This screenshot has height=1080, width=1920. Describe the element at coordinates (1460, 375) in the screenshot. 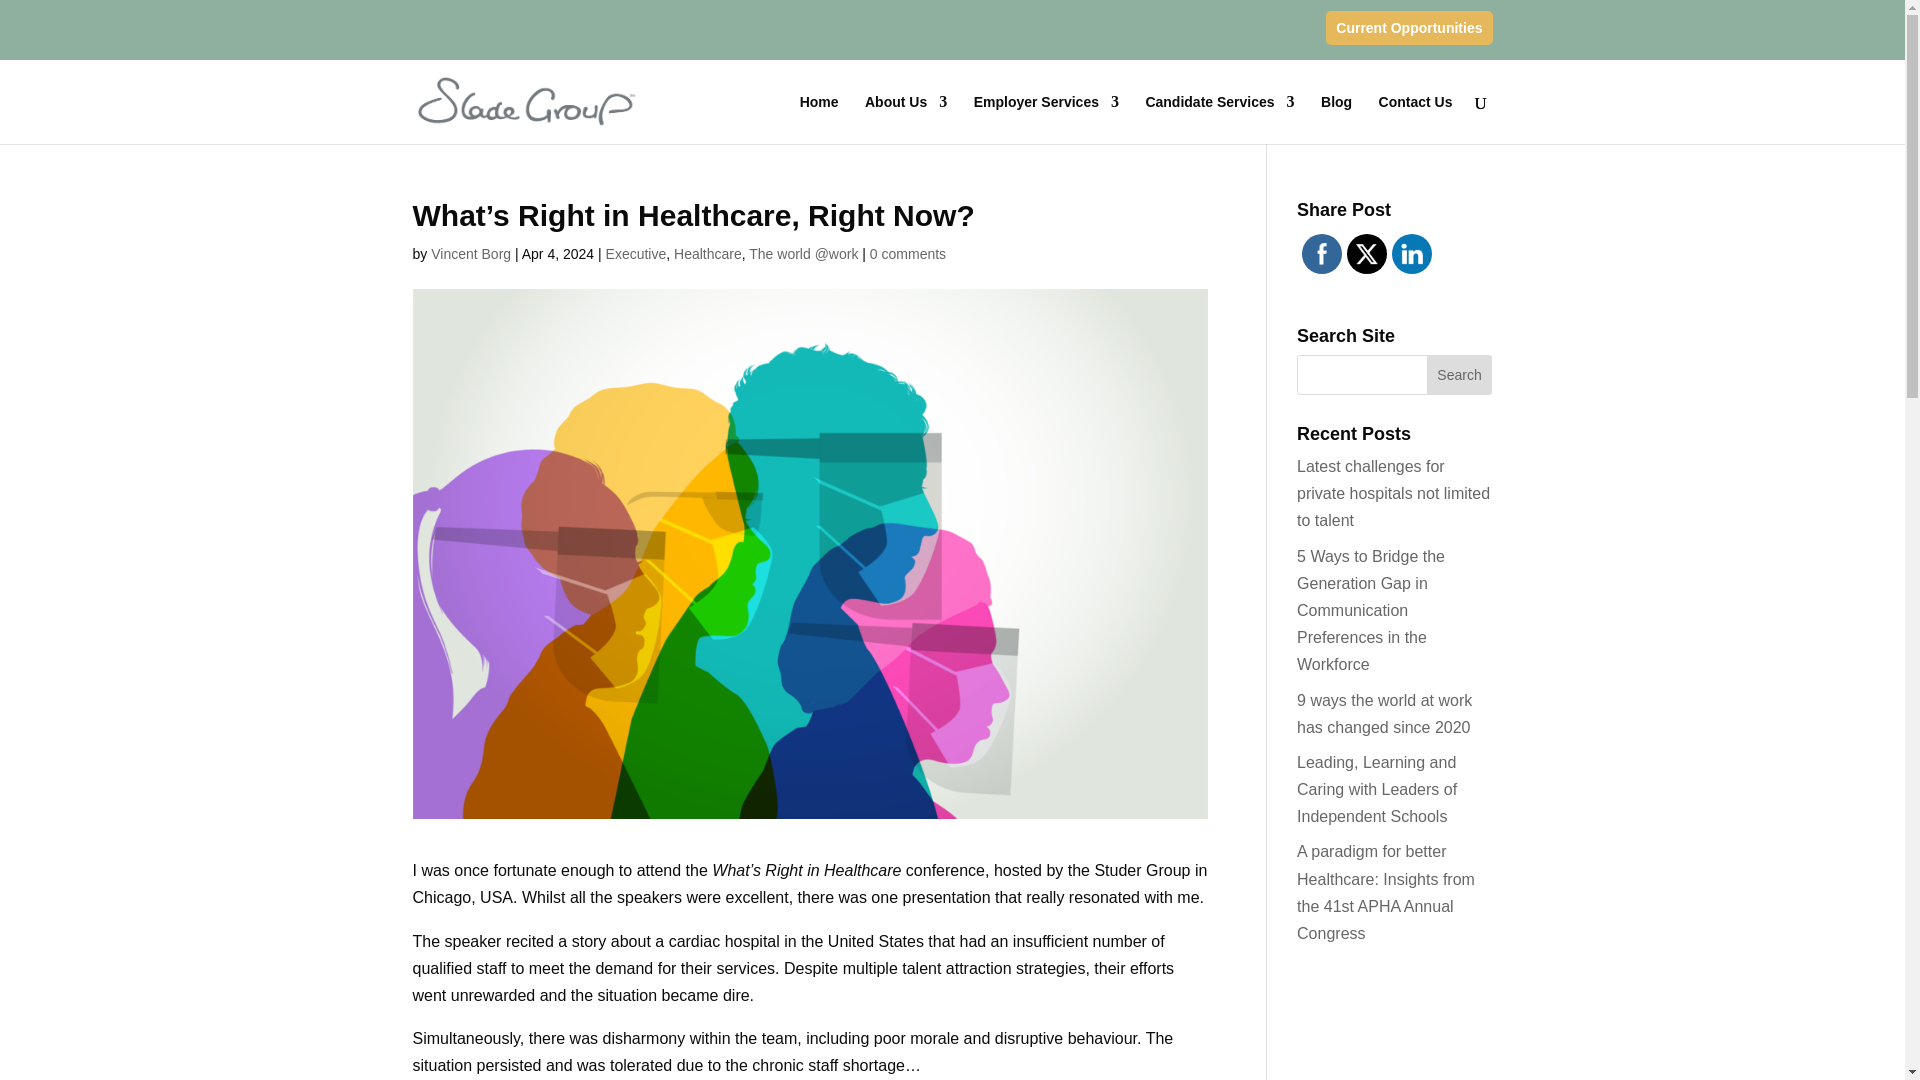

I see `Search` at that location.